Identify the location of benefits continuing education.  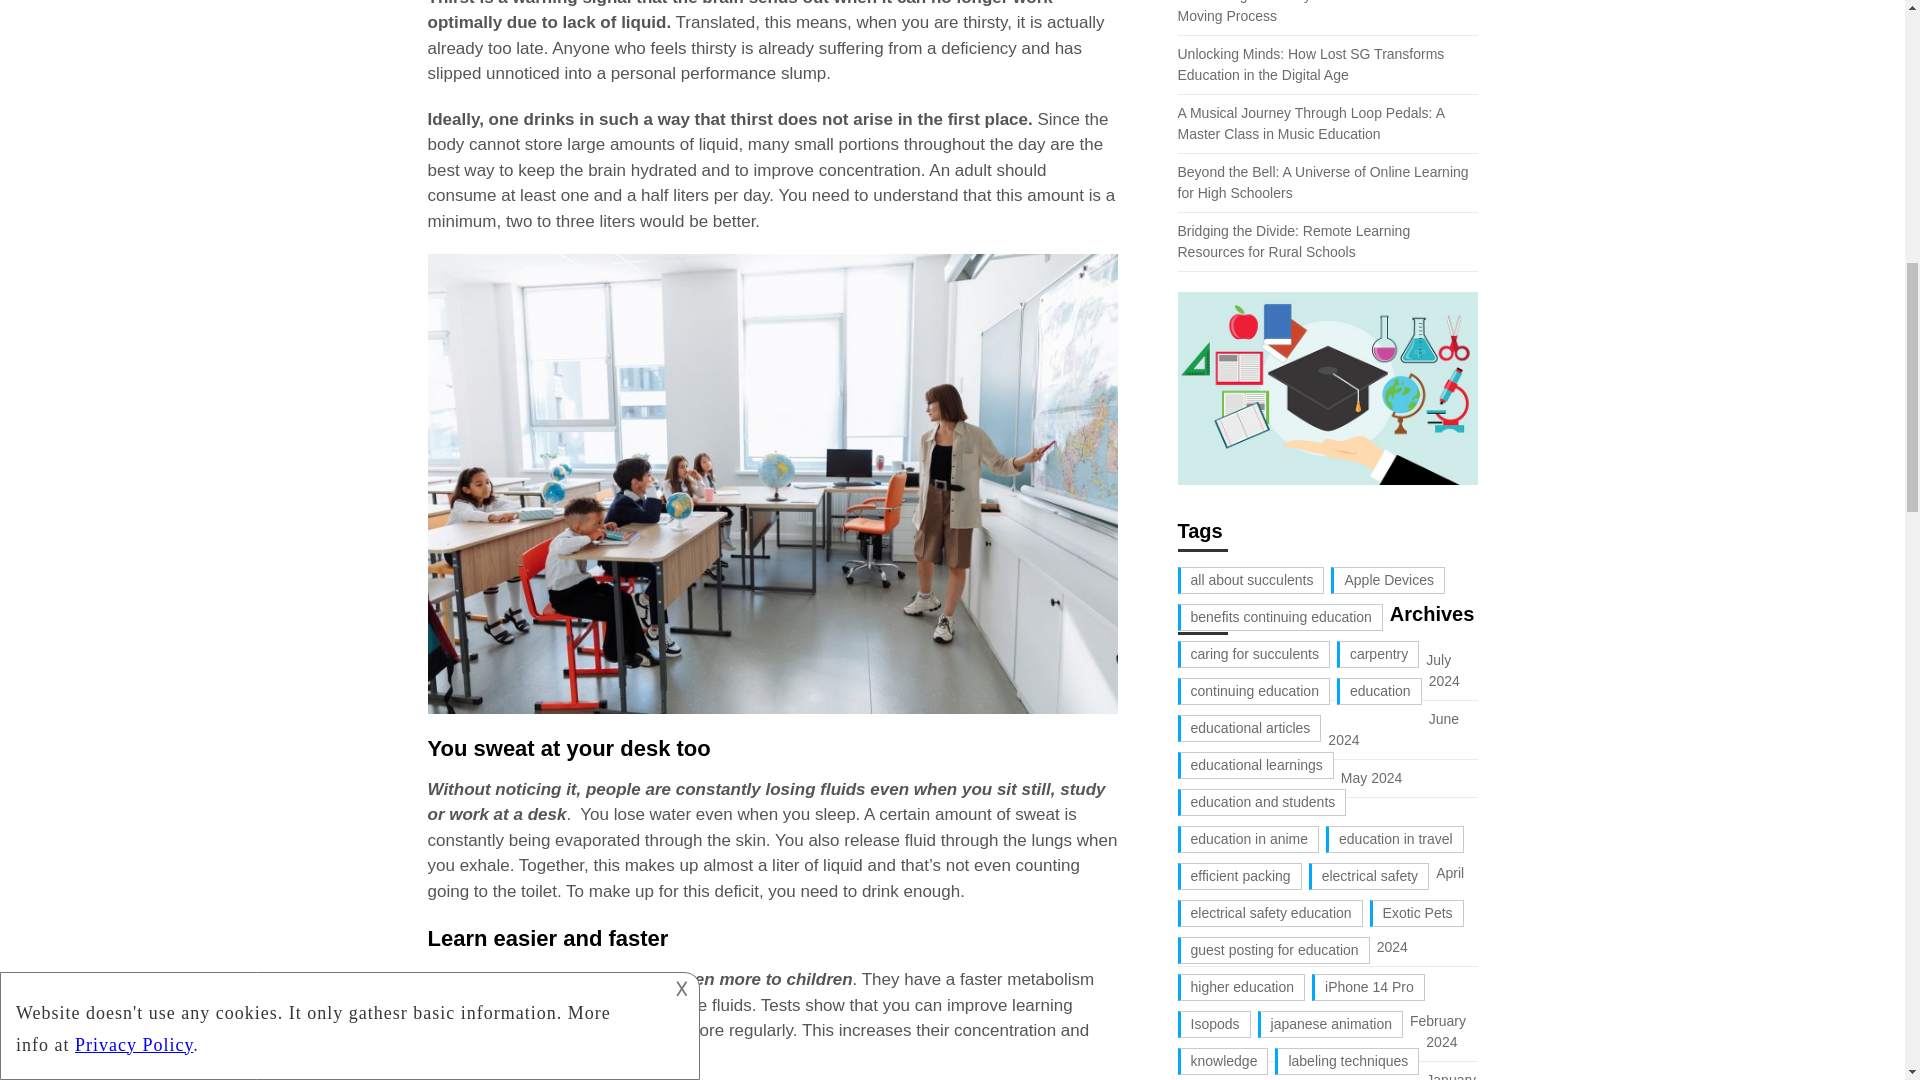
(1280, 616).